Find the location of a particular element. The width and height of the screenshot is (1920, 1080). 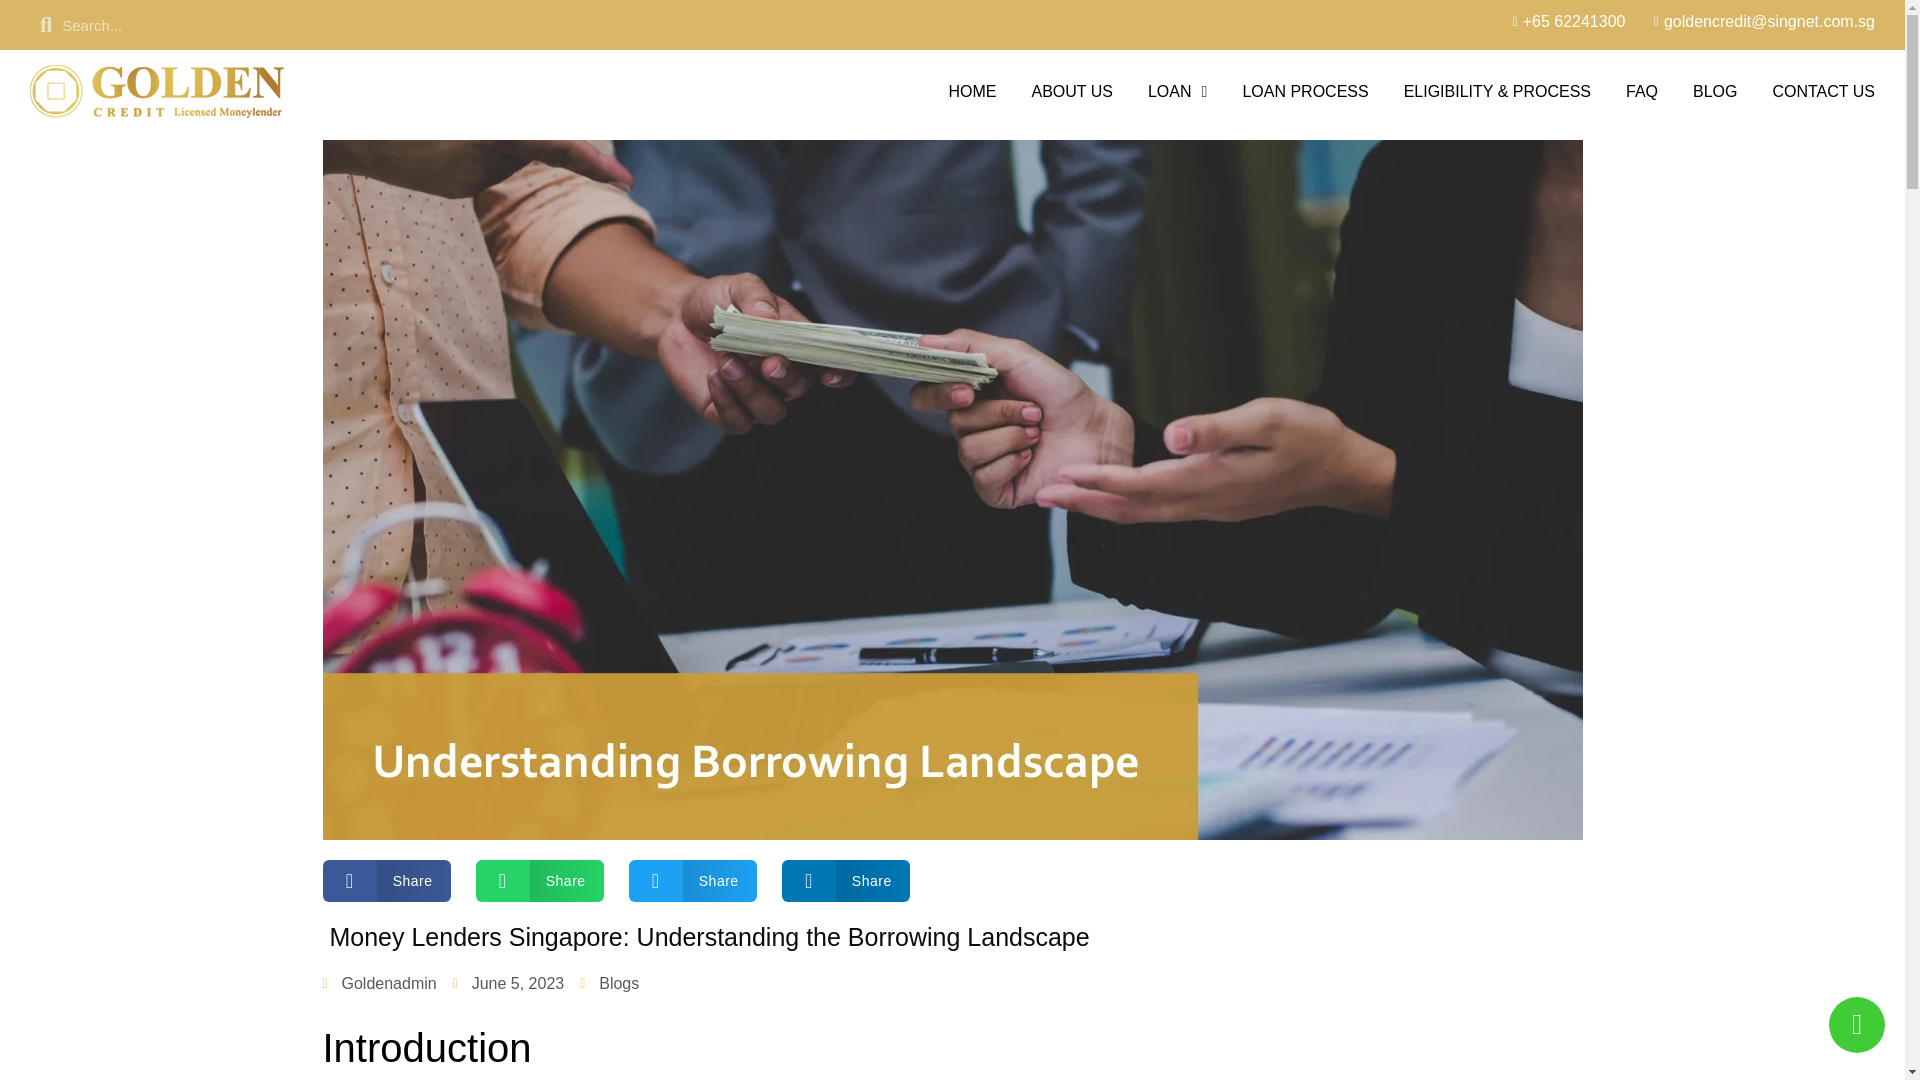

LOAN PROCESS is located at coordinates (1304, 90).